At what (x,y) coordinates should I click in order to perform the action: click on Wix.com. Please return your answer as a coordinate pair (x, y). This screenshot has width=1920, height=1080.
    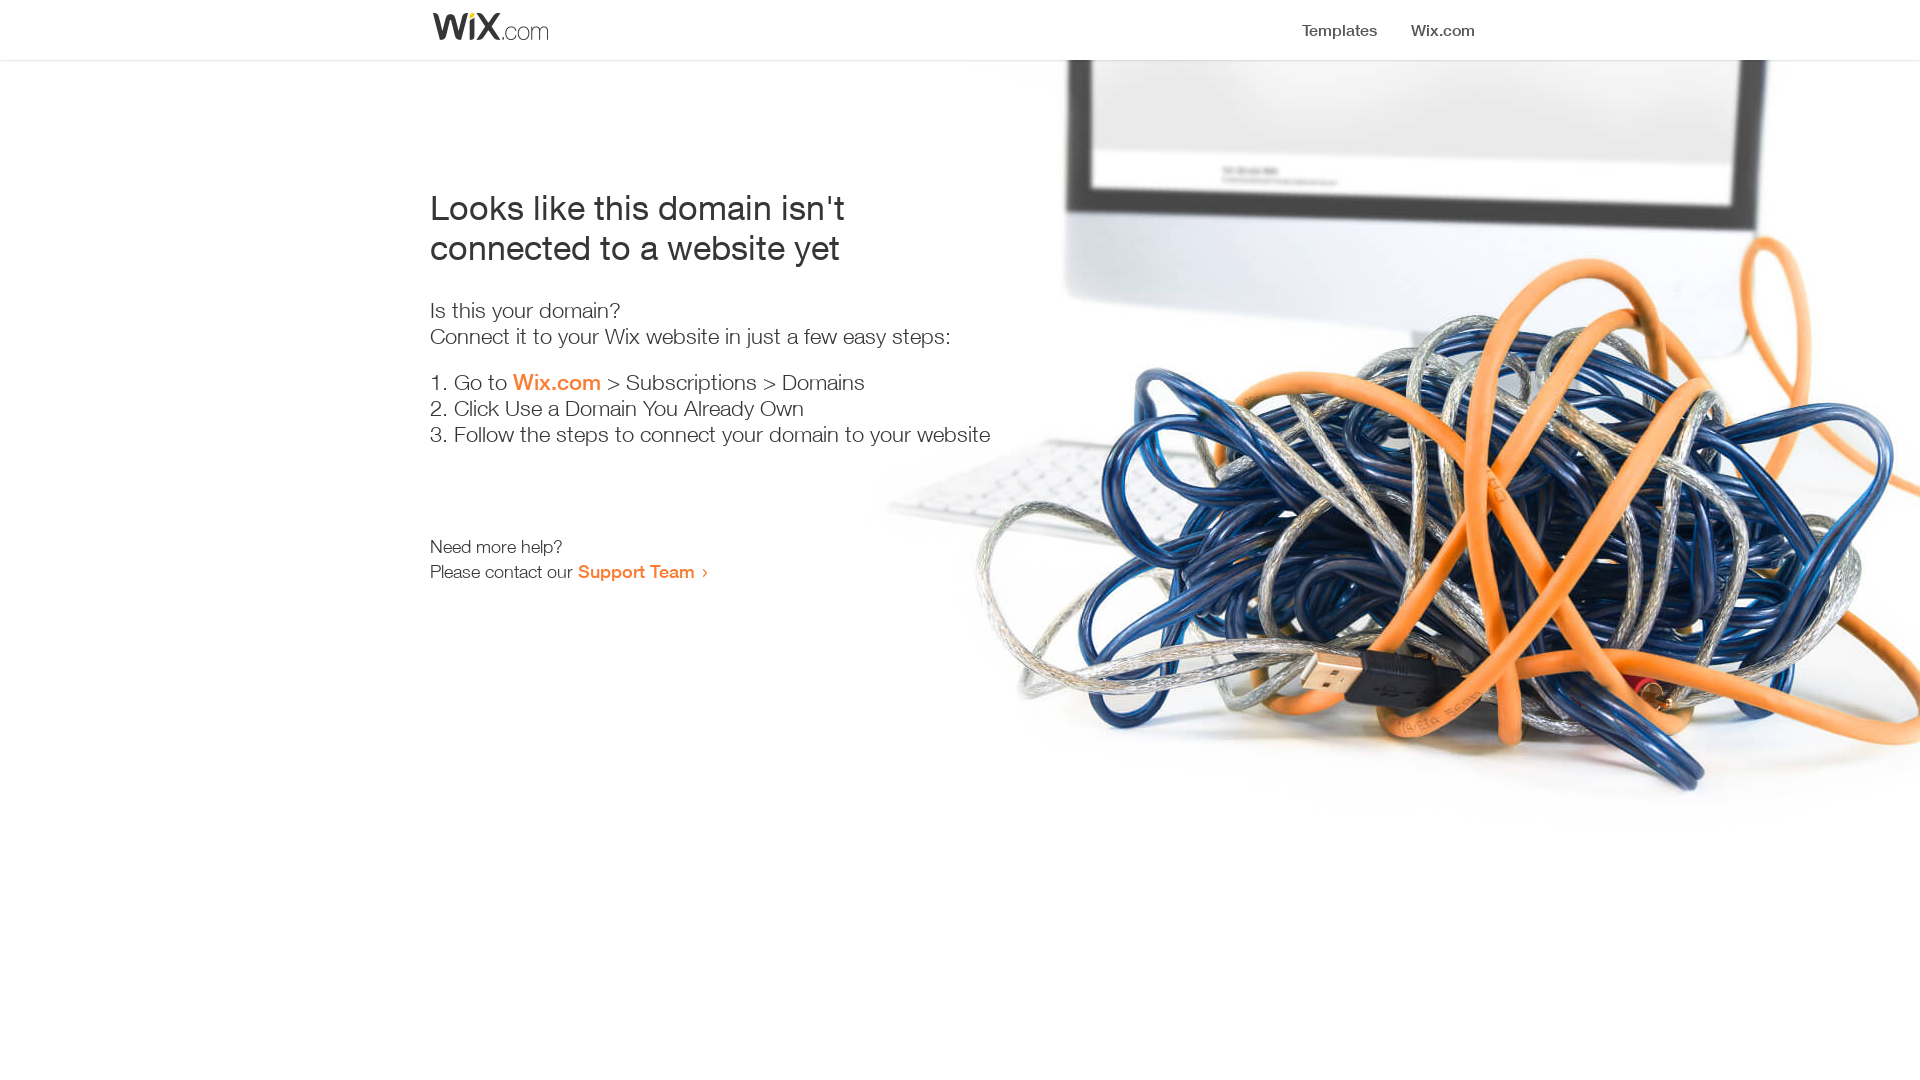
    Looking at the image, I should click on (557, 382).